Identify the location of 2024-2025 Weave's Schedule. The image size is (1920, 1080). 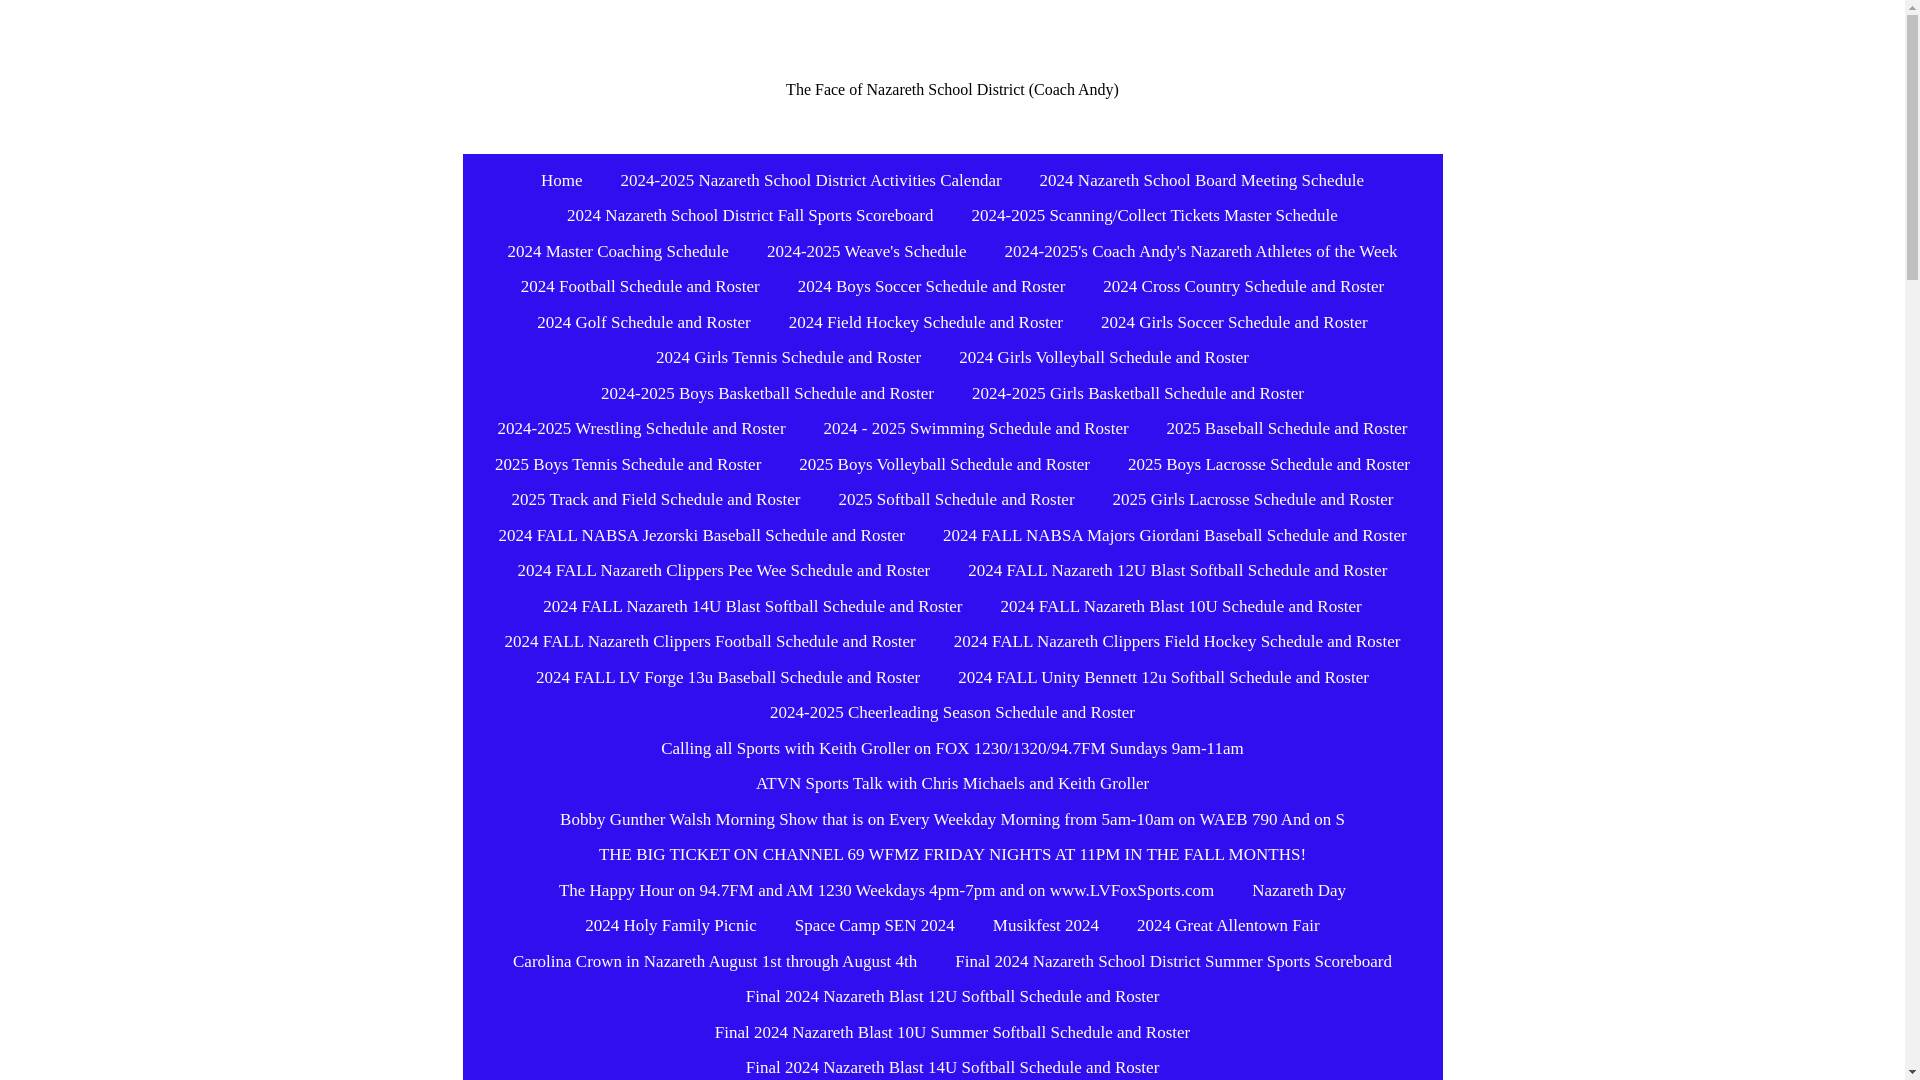
(866, 252).